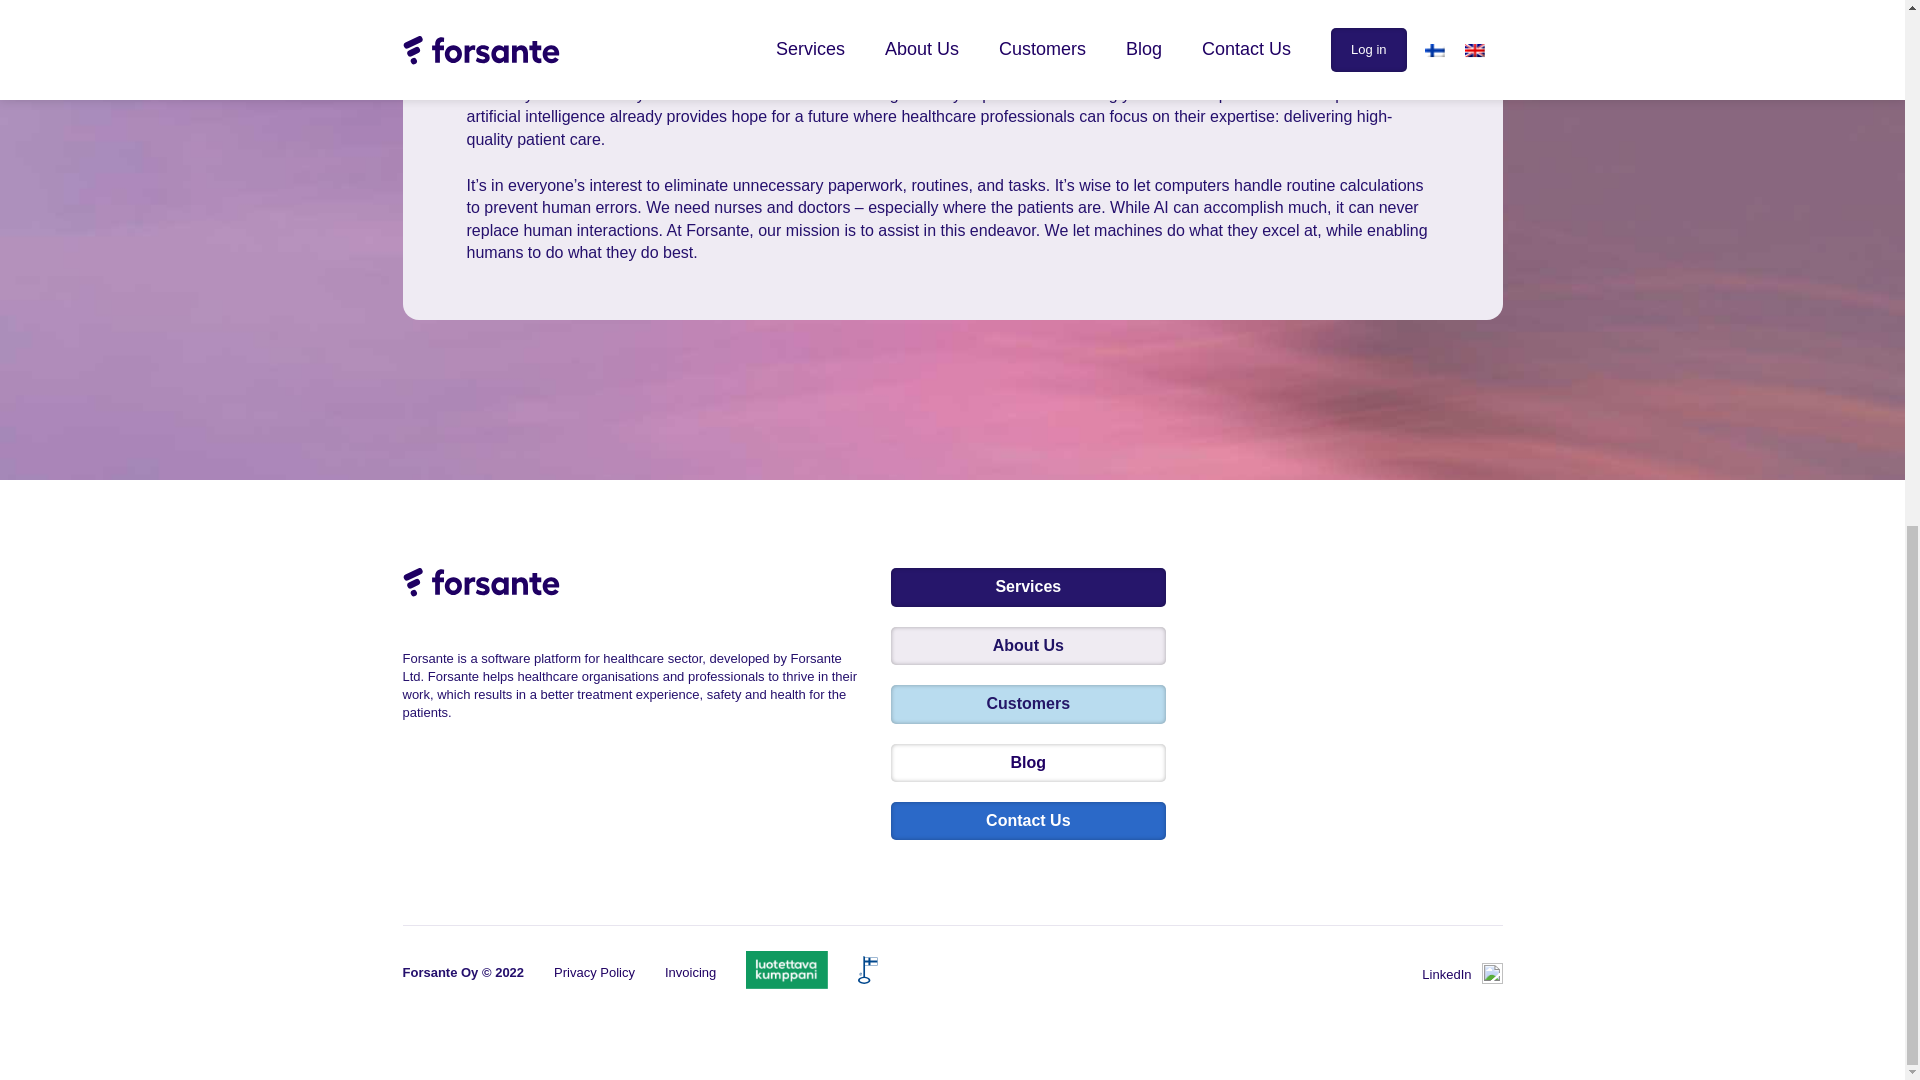 The image size is (1920, 1080). What do you see at coordinates (1028, 586) in the screenshot?
I see `Services` at bounding box center [1028, 586].